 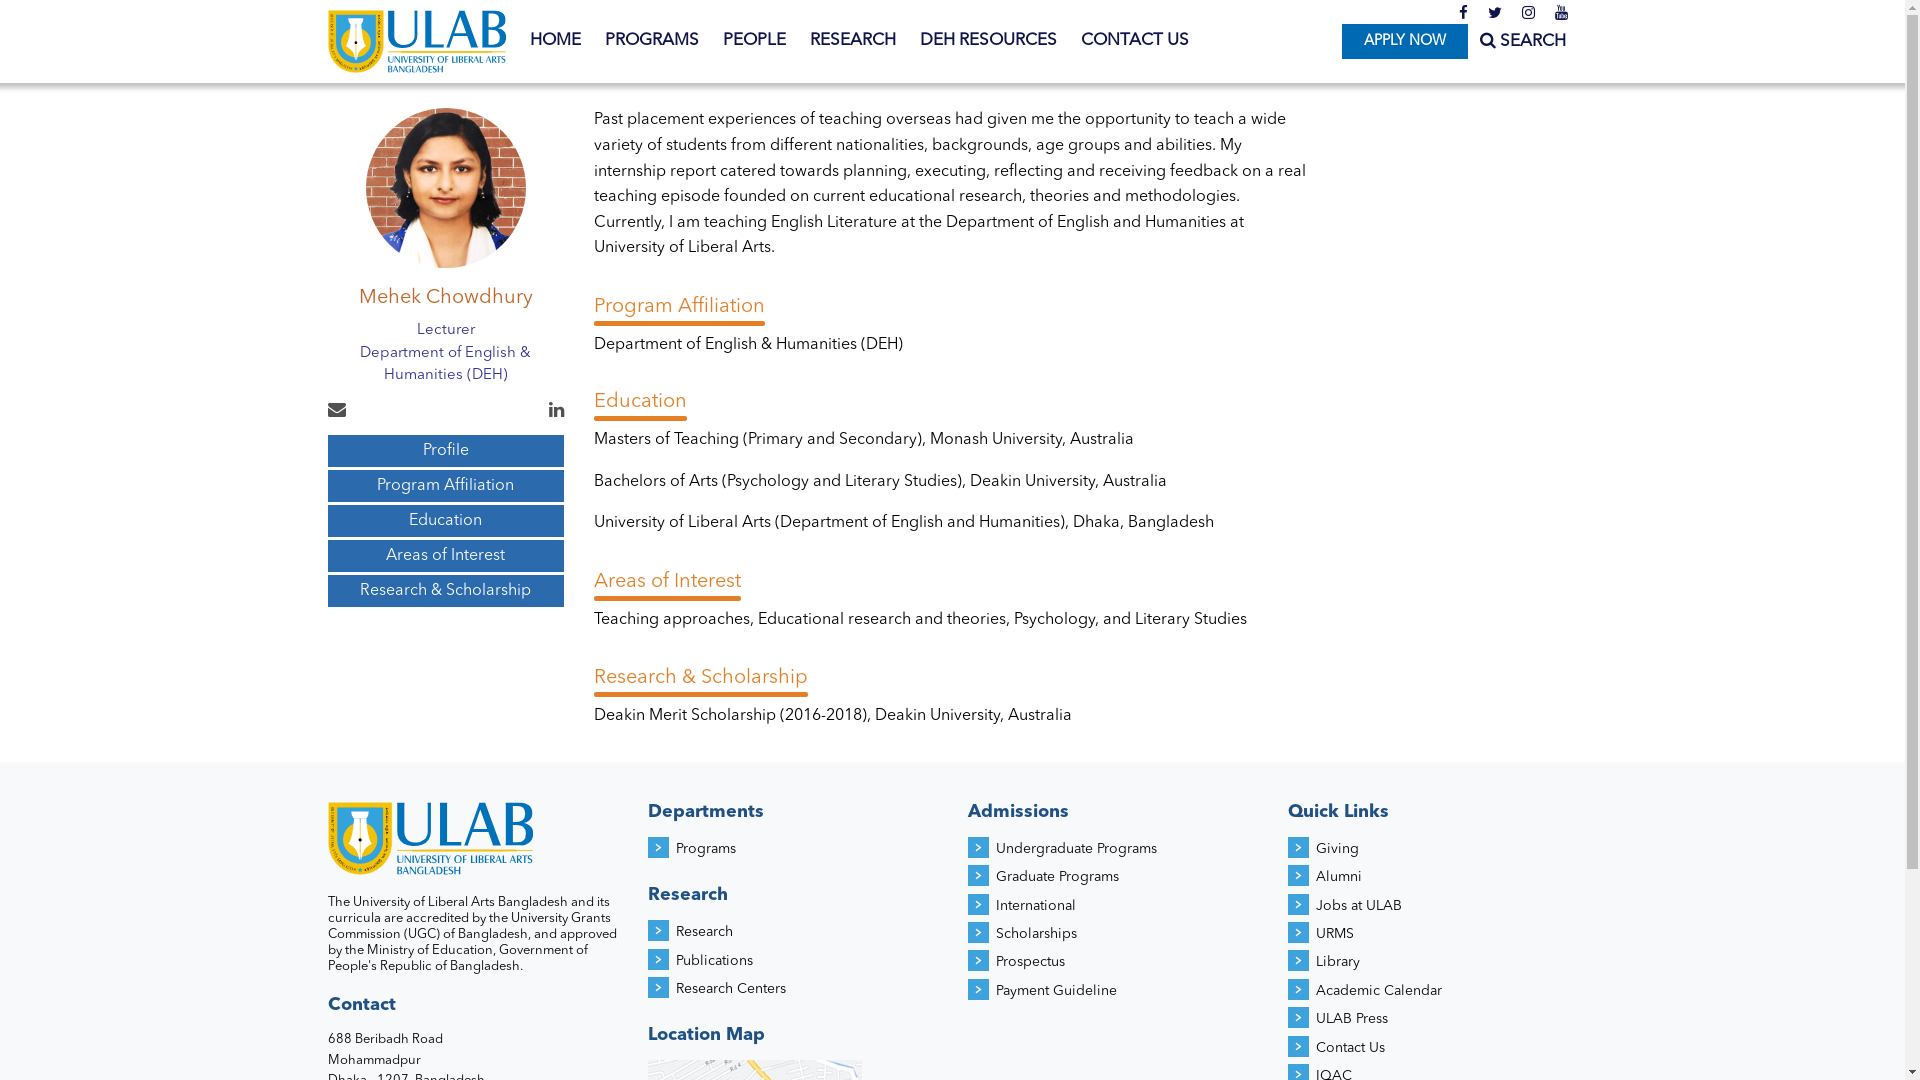 What do you see at coordinates (1058, 877) in the screenshot?
I see `Graduate Programs` at bounding box center [1058, 877].